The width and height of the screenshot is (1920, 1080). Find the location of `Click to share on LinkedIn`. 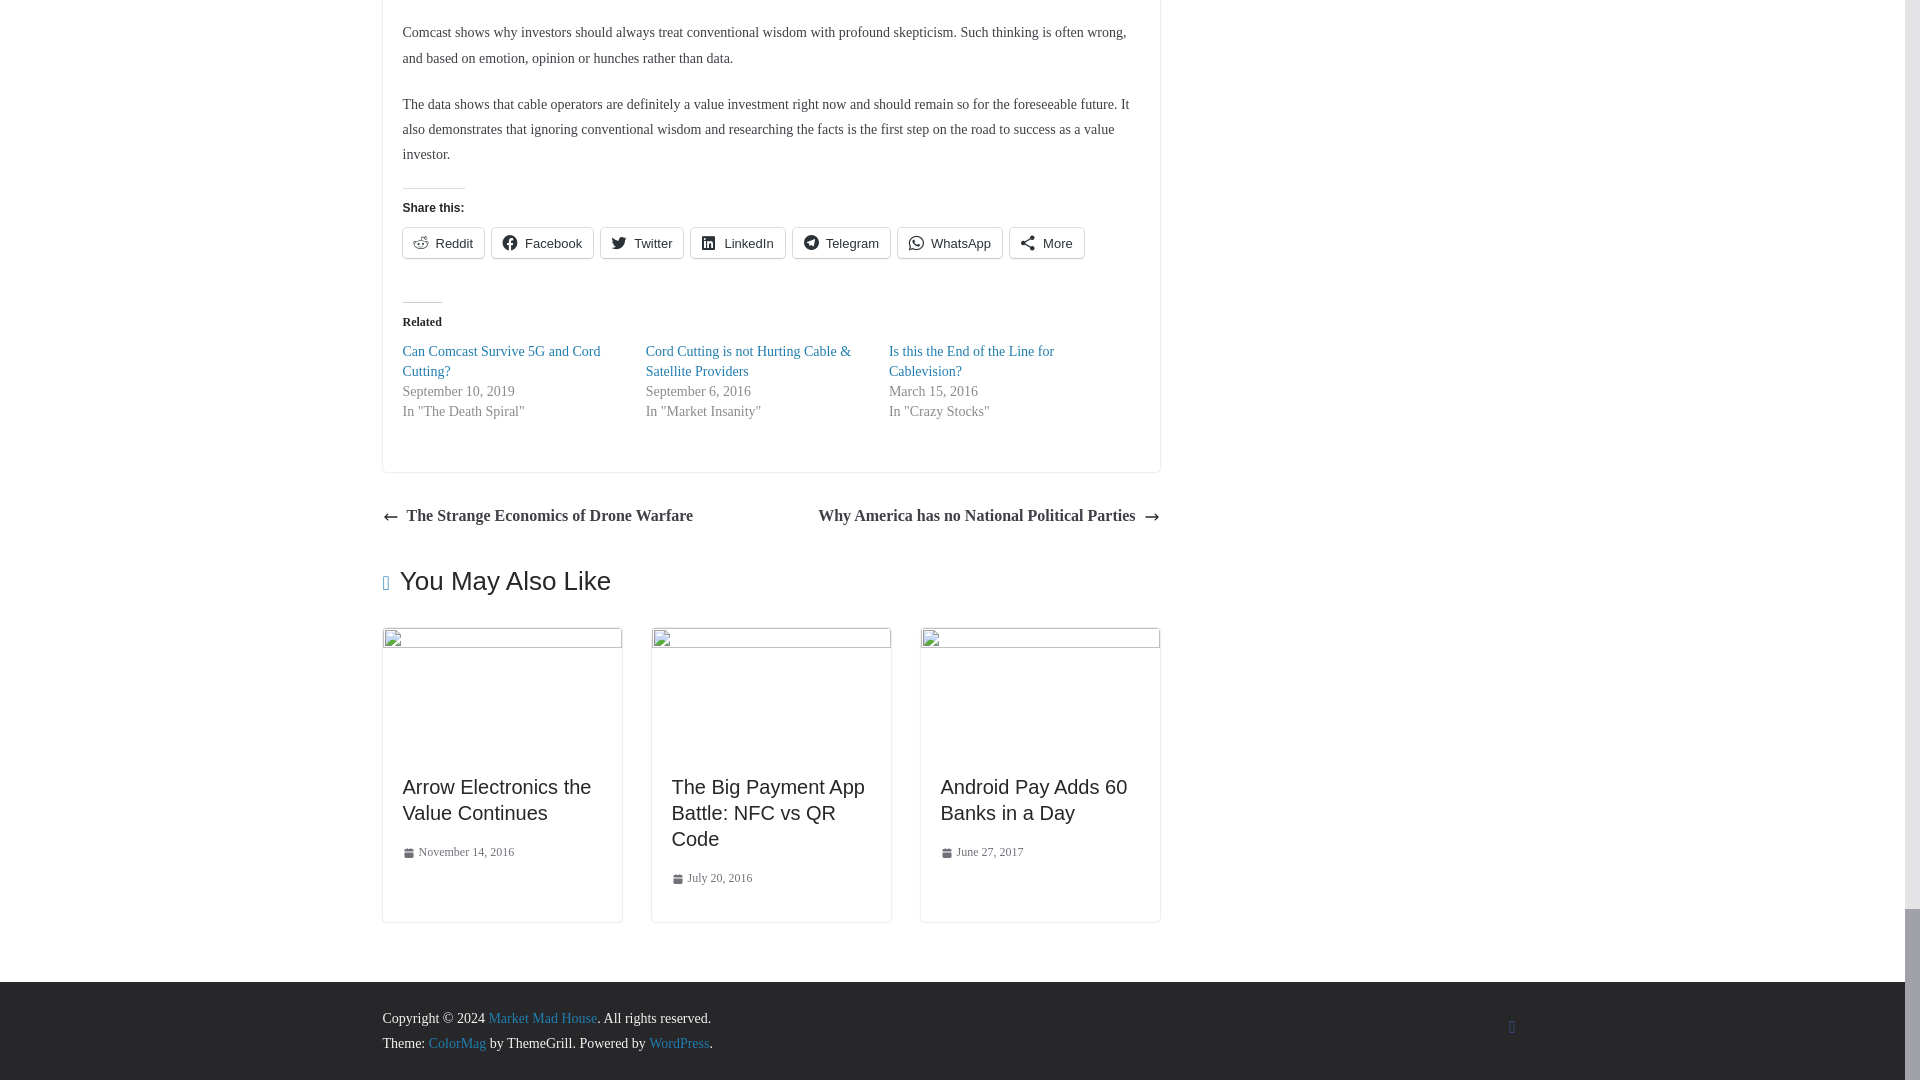

Click to share on LinkedIn is located at coordinates (737, 242).